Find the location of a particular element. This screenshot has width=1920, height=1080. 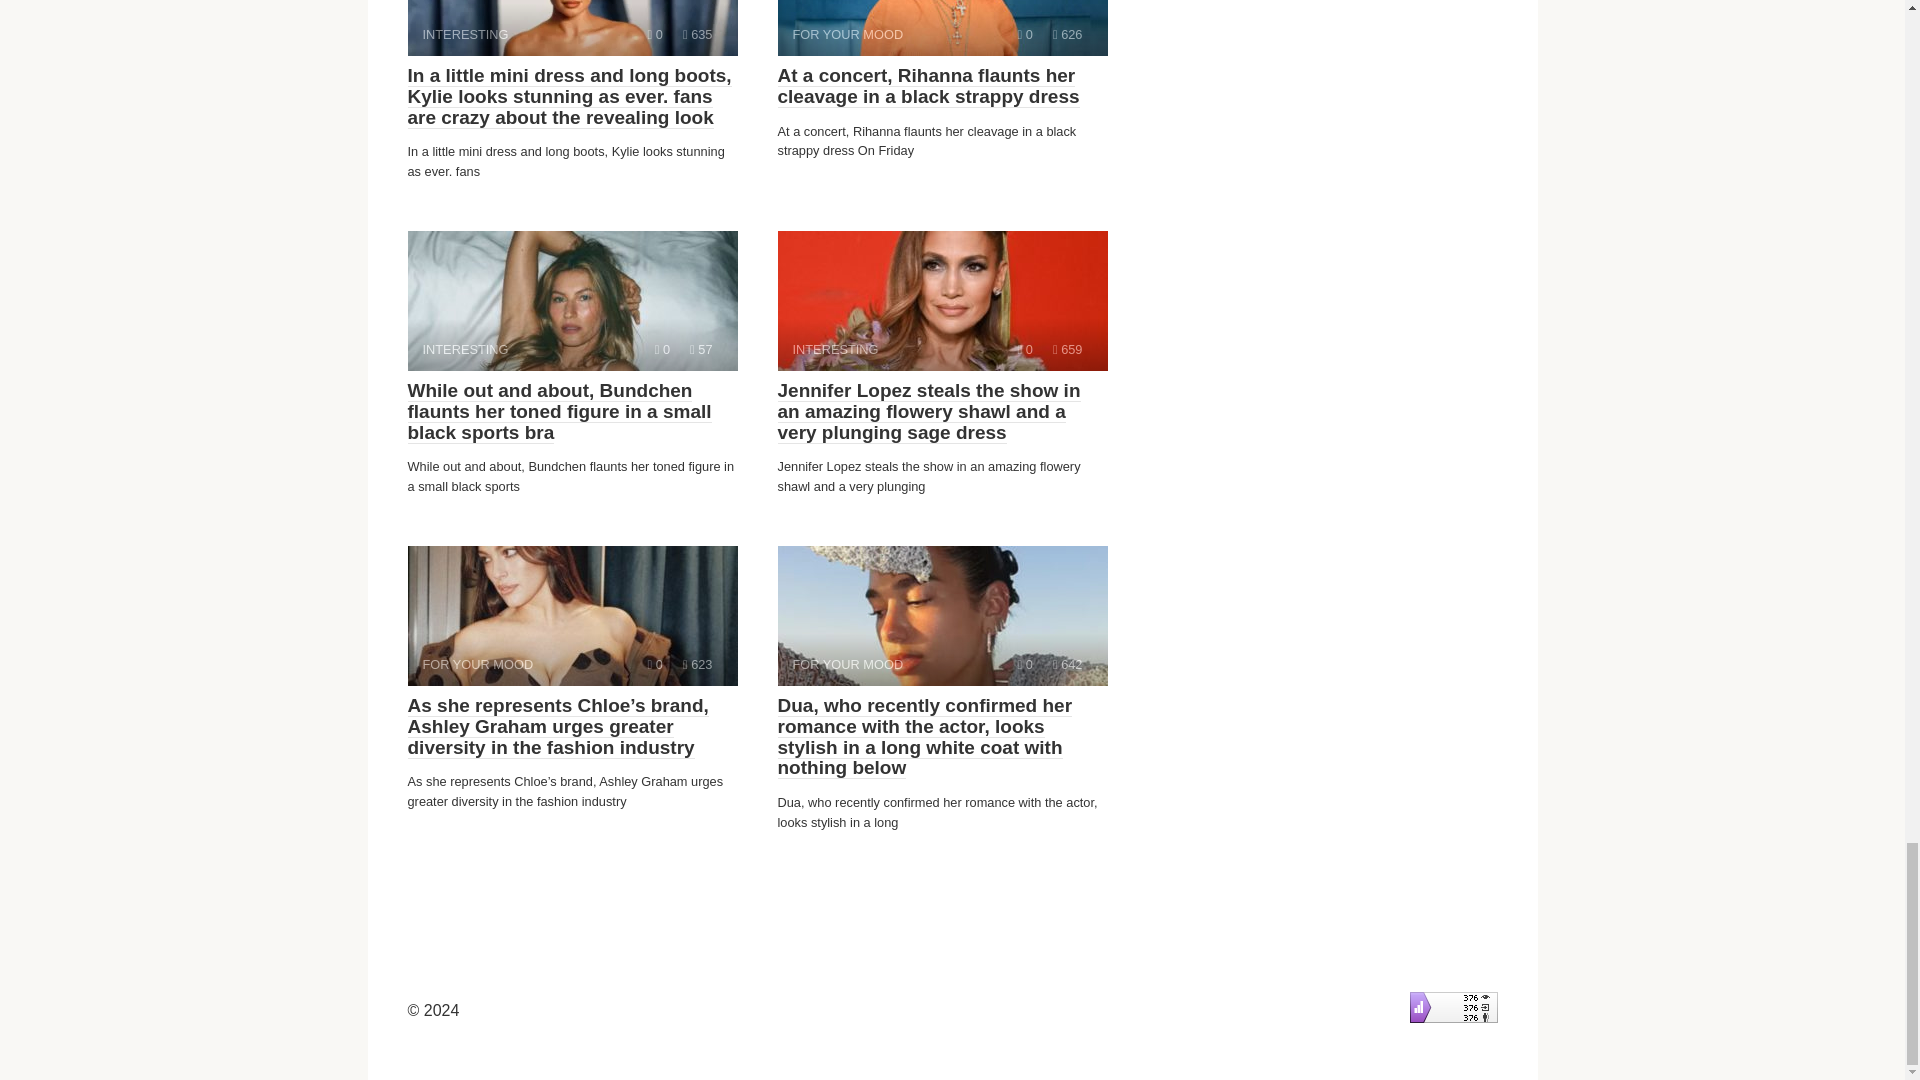

Comments is located at coordinates (1024, 664).